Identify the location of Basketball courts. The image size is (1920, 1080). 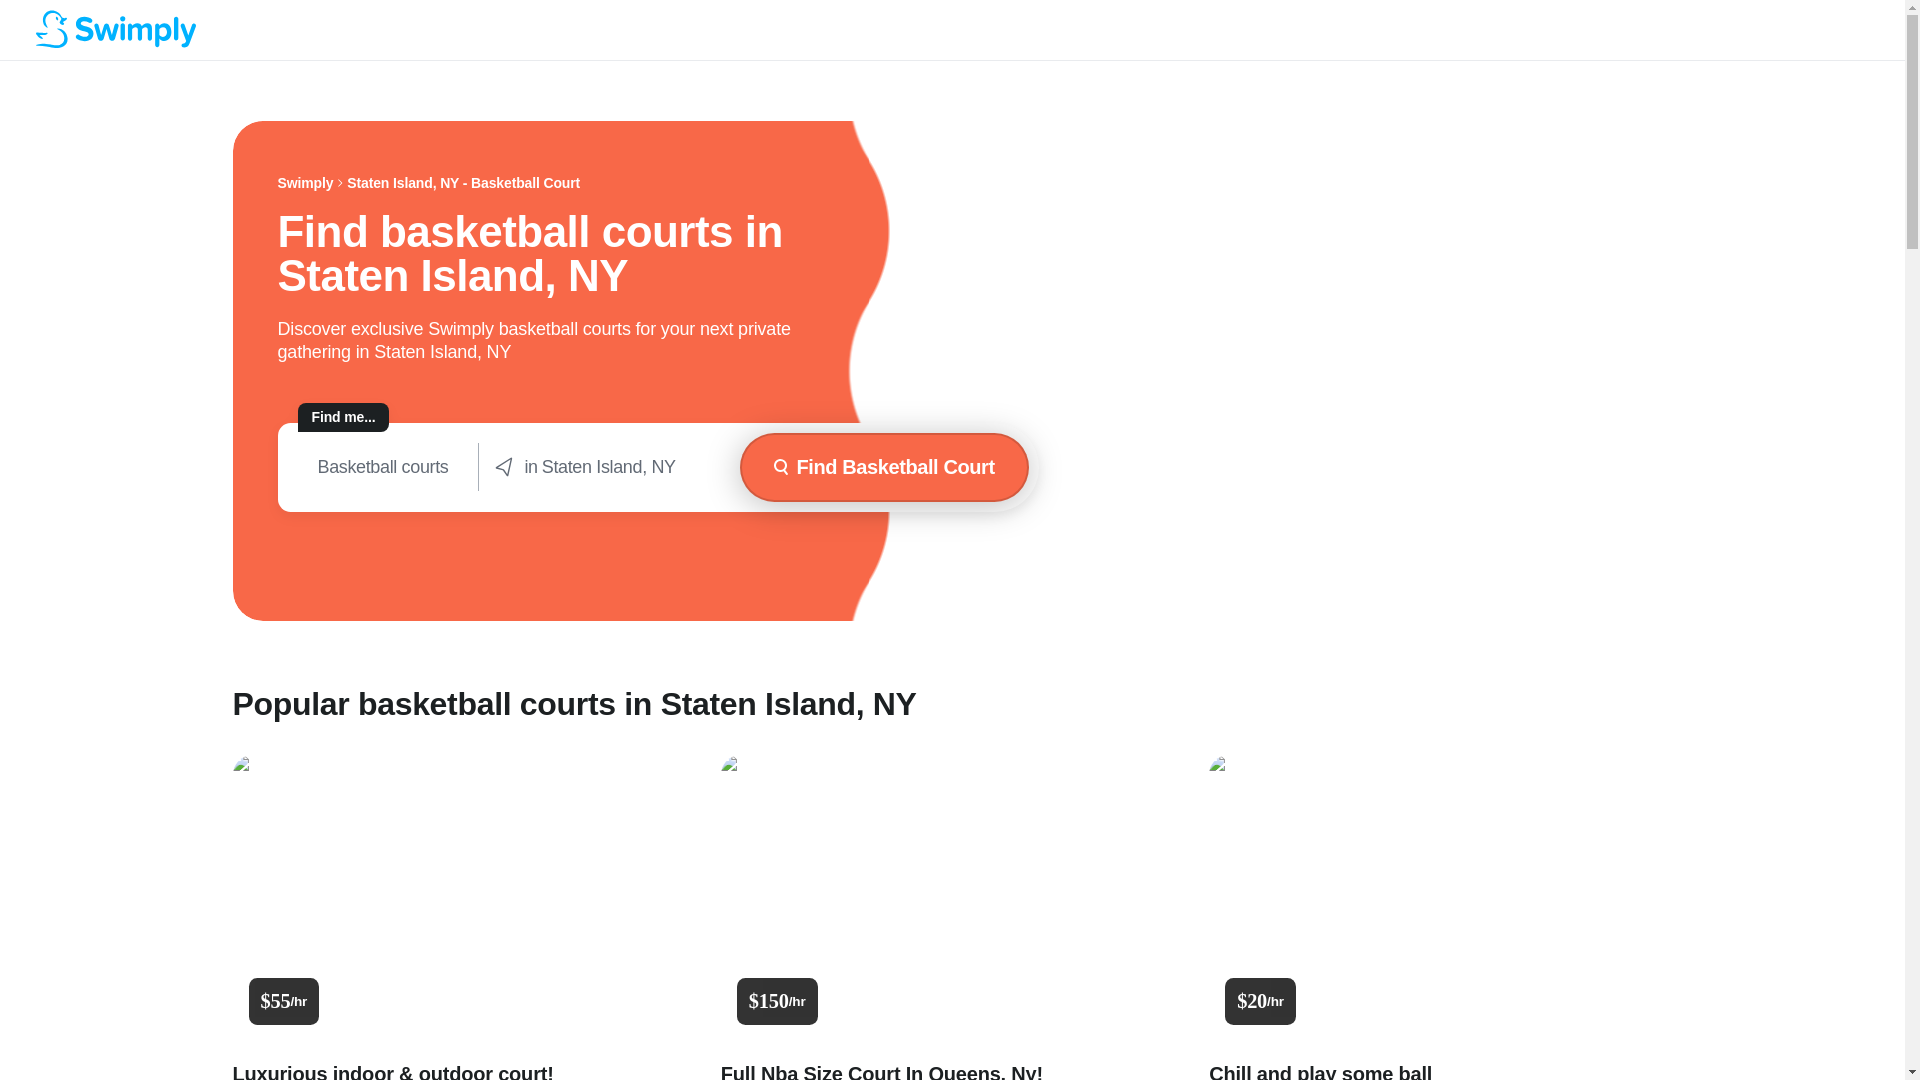
(383, 467).